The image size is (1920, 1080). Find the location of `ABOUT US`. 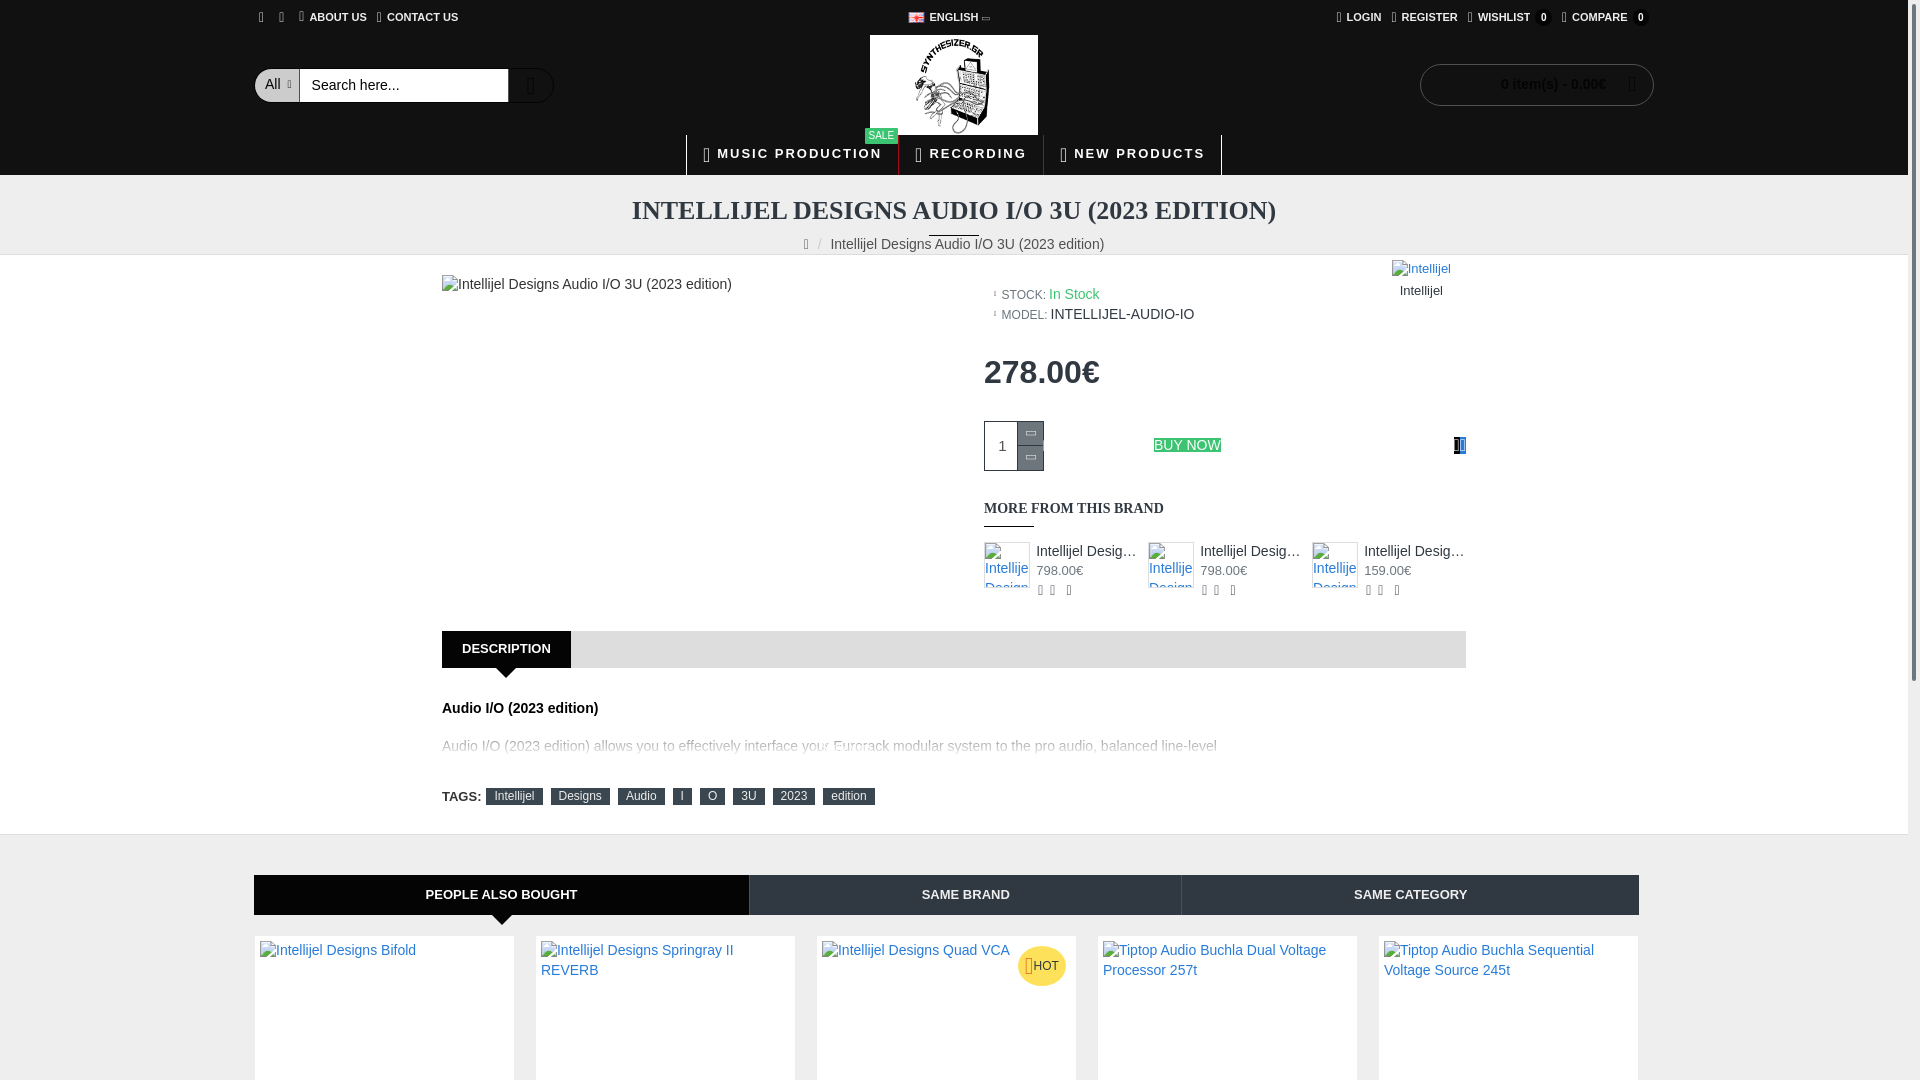

ABOUT US is located at coordinates (332, 17).